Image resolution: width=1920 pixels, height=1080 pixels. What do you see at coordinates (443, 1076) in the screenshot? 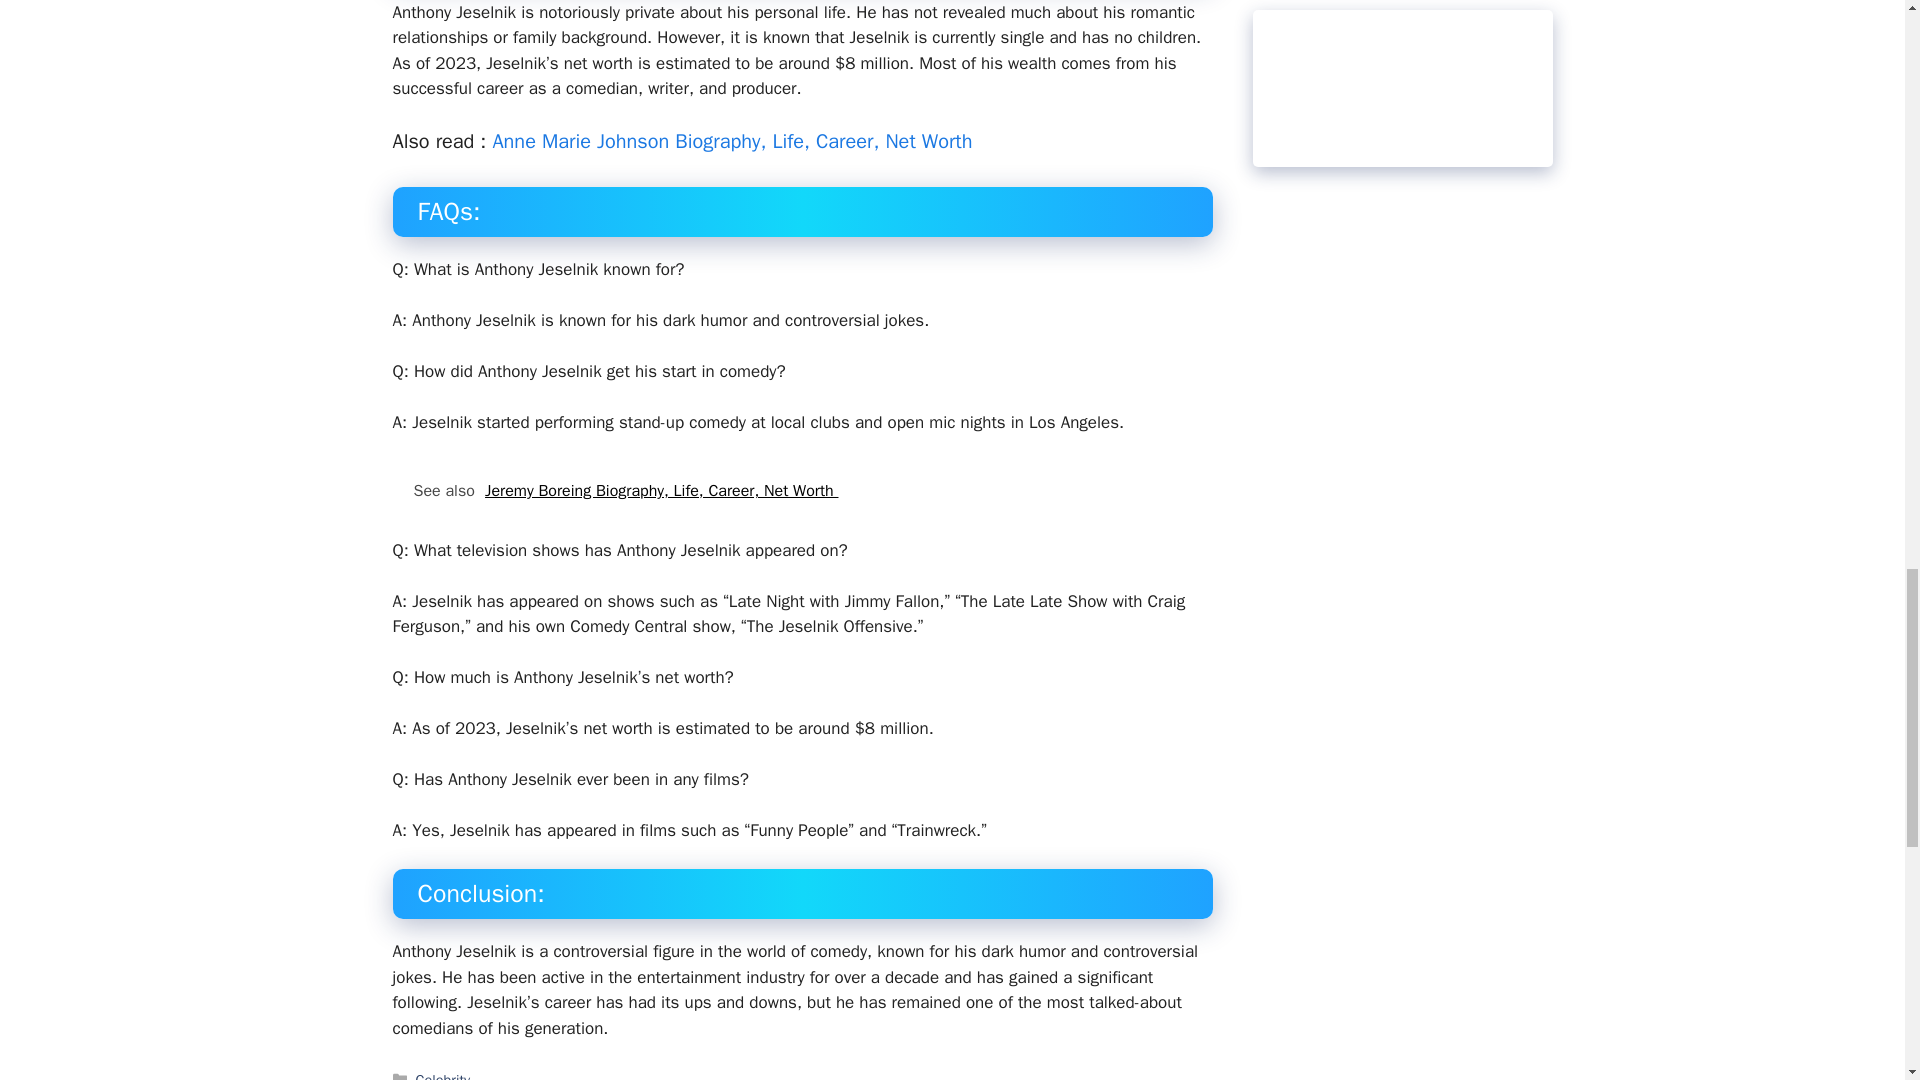
I see `Celebrity` at bounding box center [443, 1076].